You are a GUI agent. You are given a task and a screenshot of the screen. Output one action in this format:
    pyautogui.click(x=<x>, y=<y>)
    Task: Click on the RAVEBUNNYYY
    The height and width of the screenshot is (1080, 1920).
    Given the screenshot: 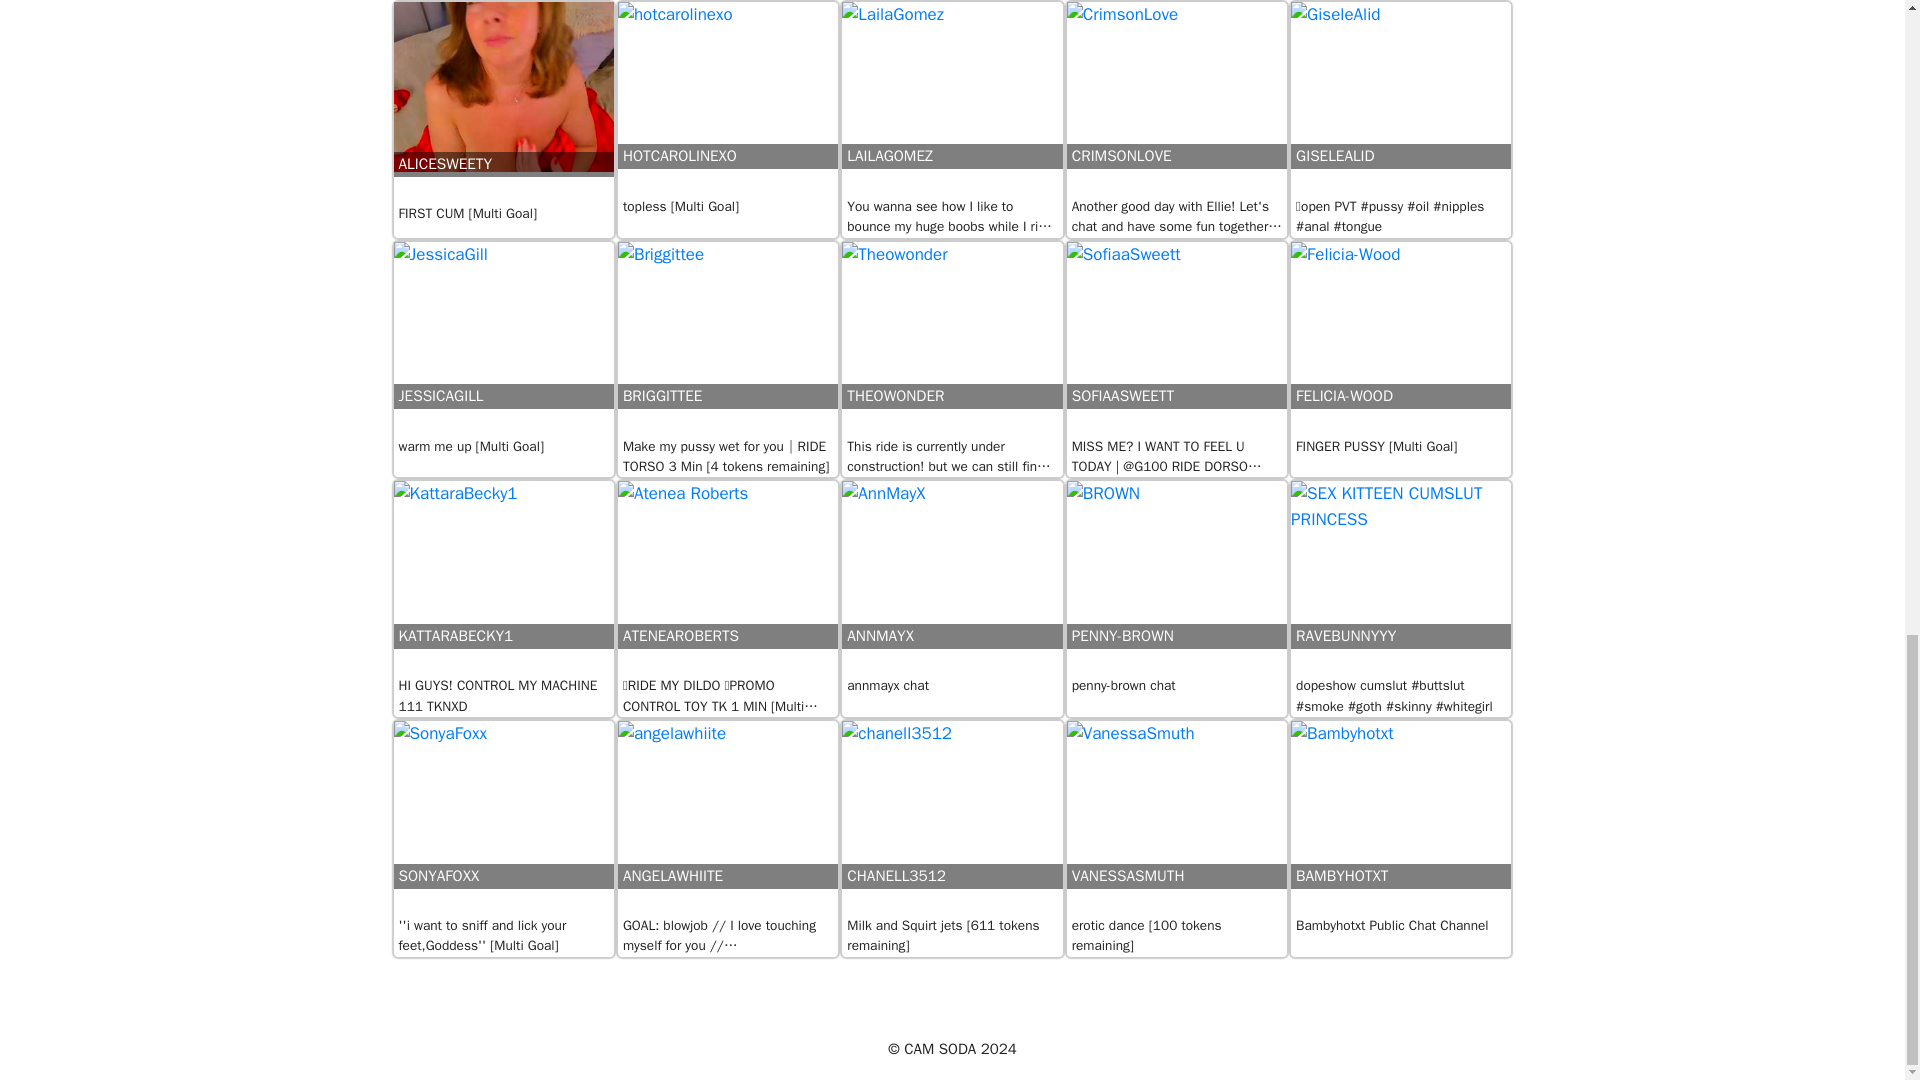 What is the action you would take?
    pyautogui.click(x=1400, y=578)
    